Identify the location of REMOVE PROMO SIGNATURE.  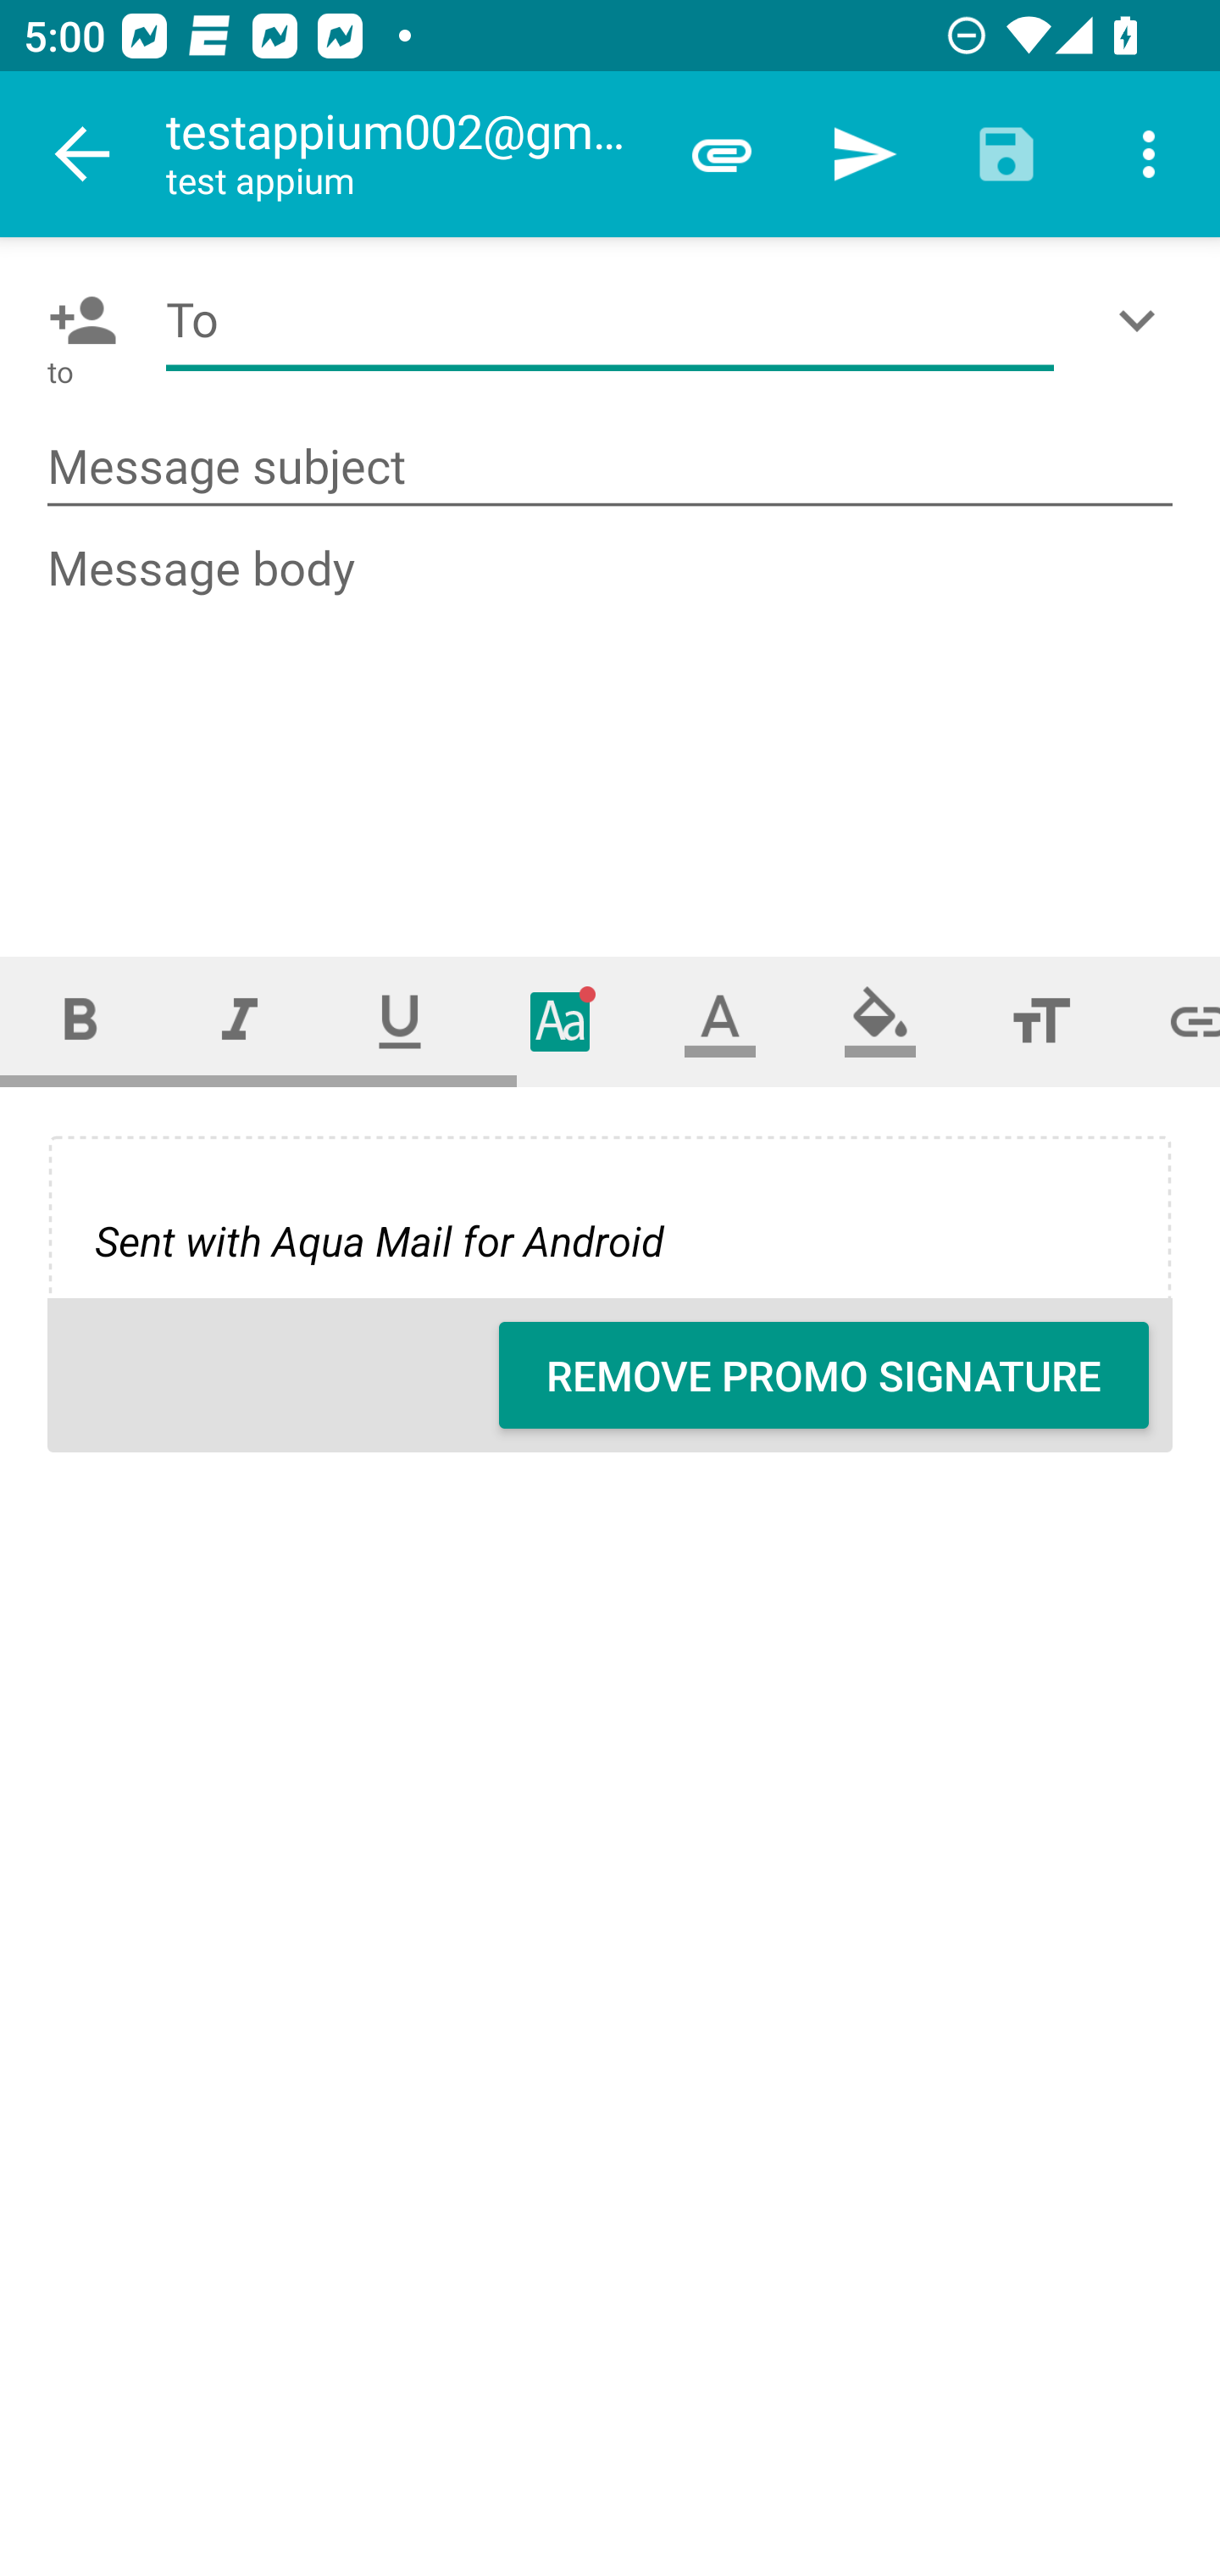
(823, 1375).